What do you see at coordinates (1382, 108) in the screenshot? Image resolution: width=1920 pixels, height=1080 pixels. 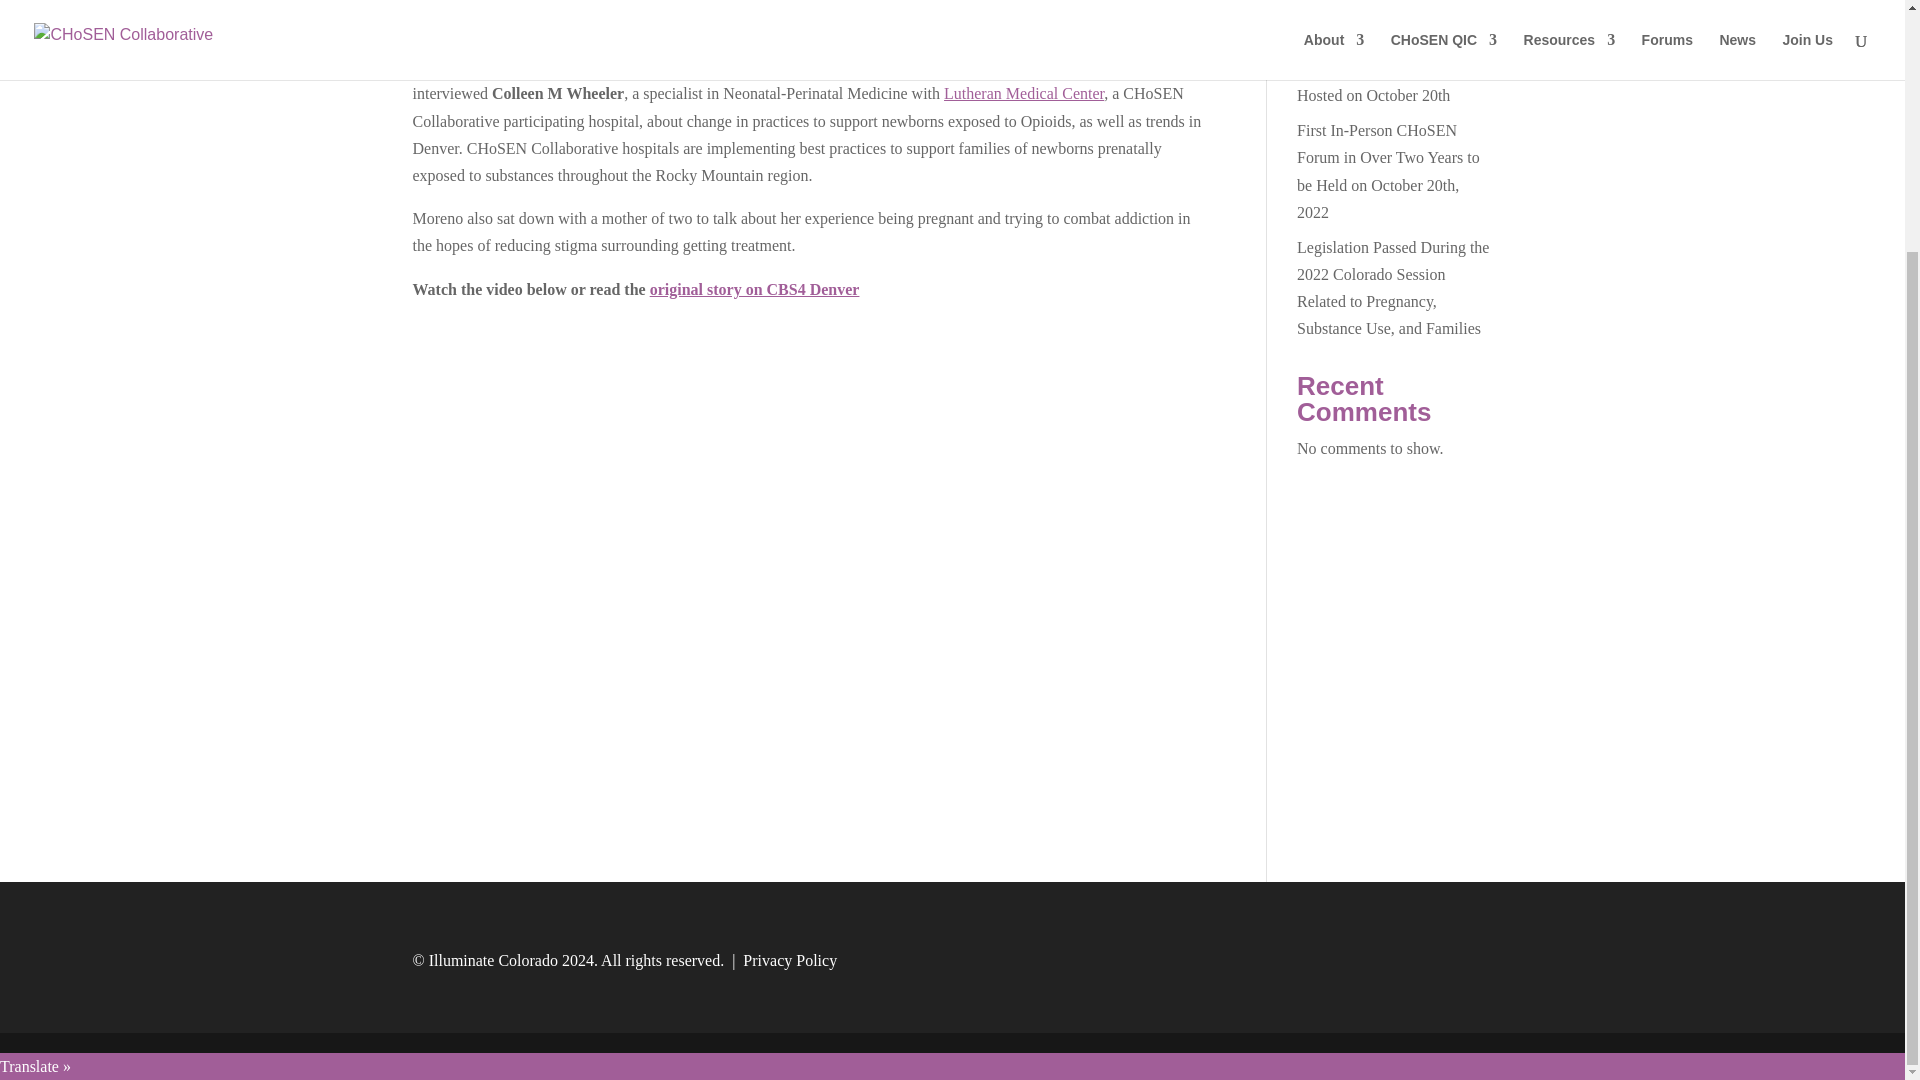 I see `Fall 2022 CHoSEN Forum Hosted on October 20th` at bounding box center [1382, 108].